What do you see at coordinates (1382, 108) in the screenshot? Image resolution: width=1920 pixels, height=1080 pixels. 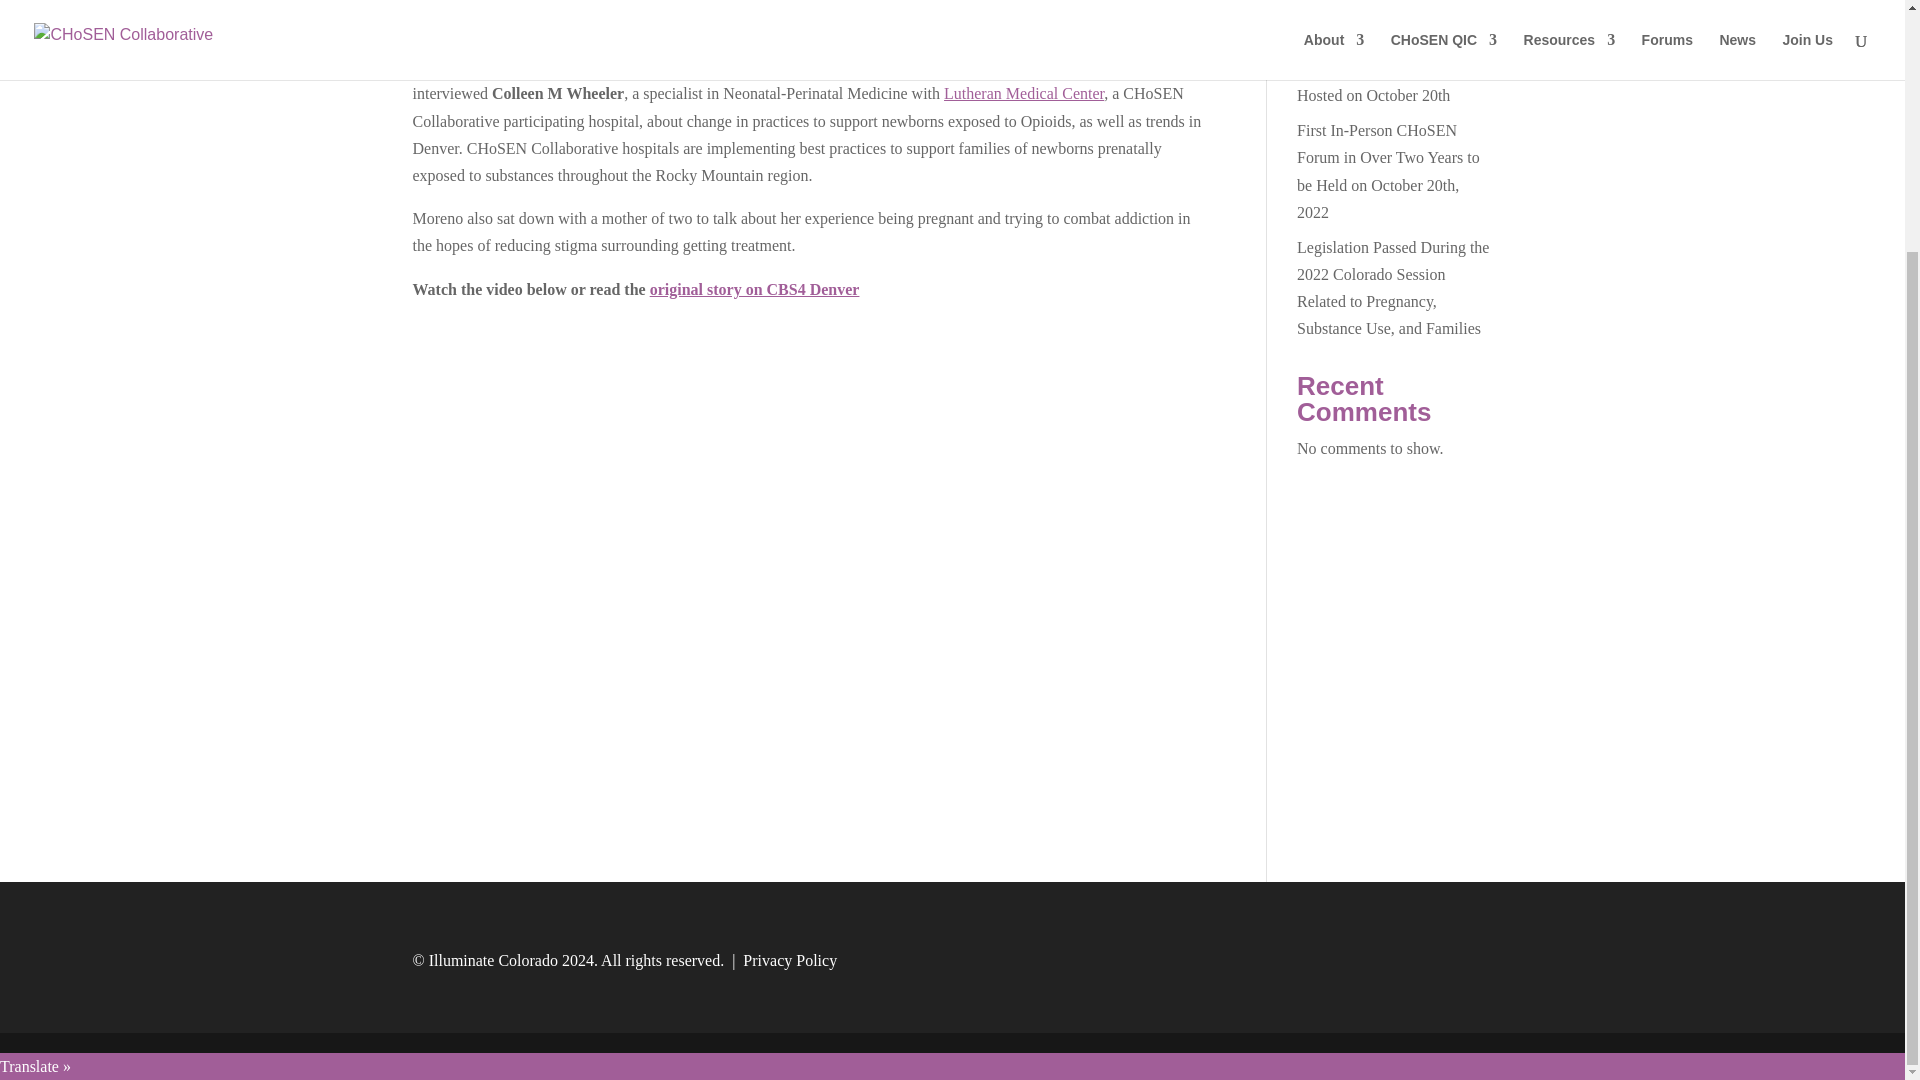 I see `Fall 2022 CHoSEN Forum Hosted on October 20th` at bounding box center [1382, 108].